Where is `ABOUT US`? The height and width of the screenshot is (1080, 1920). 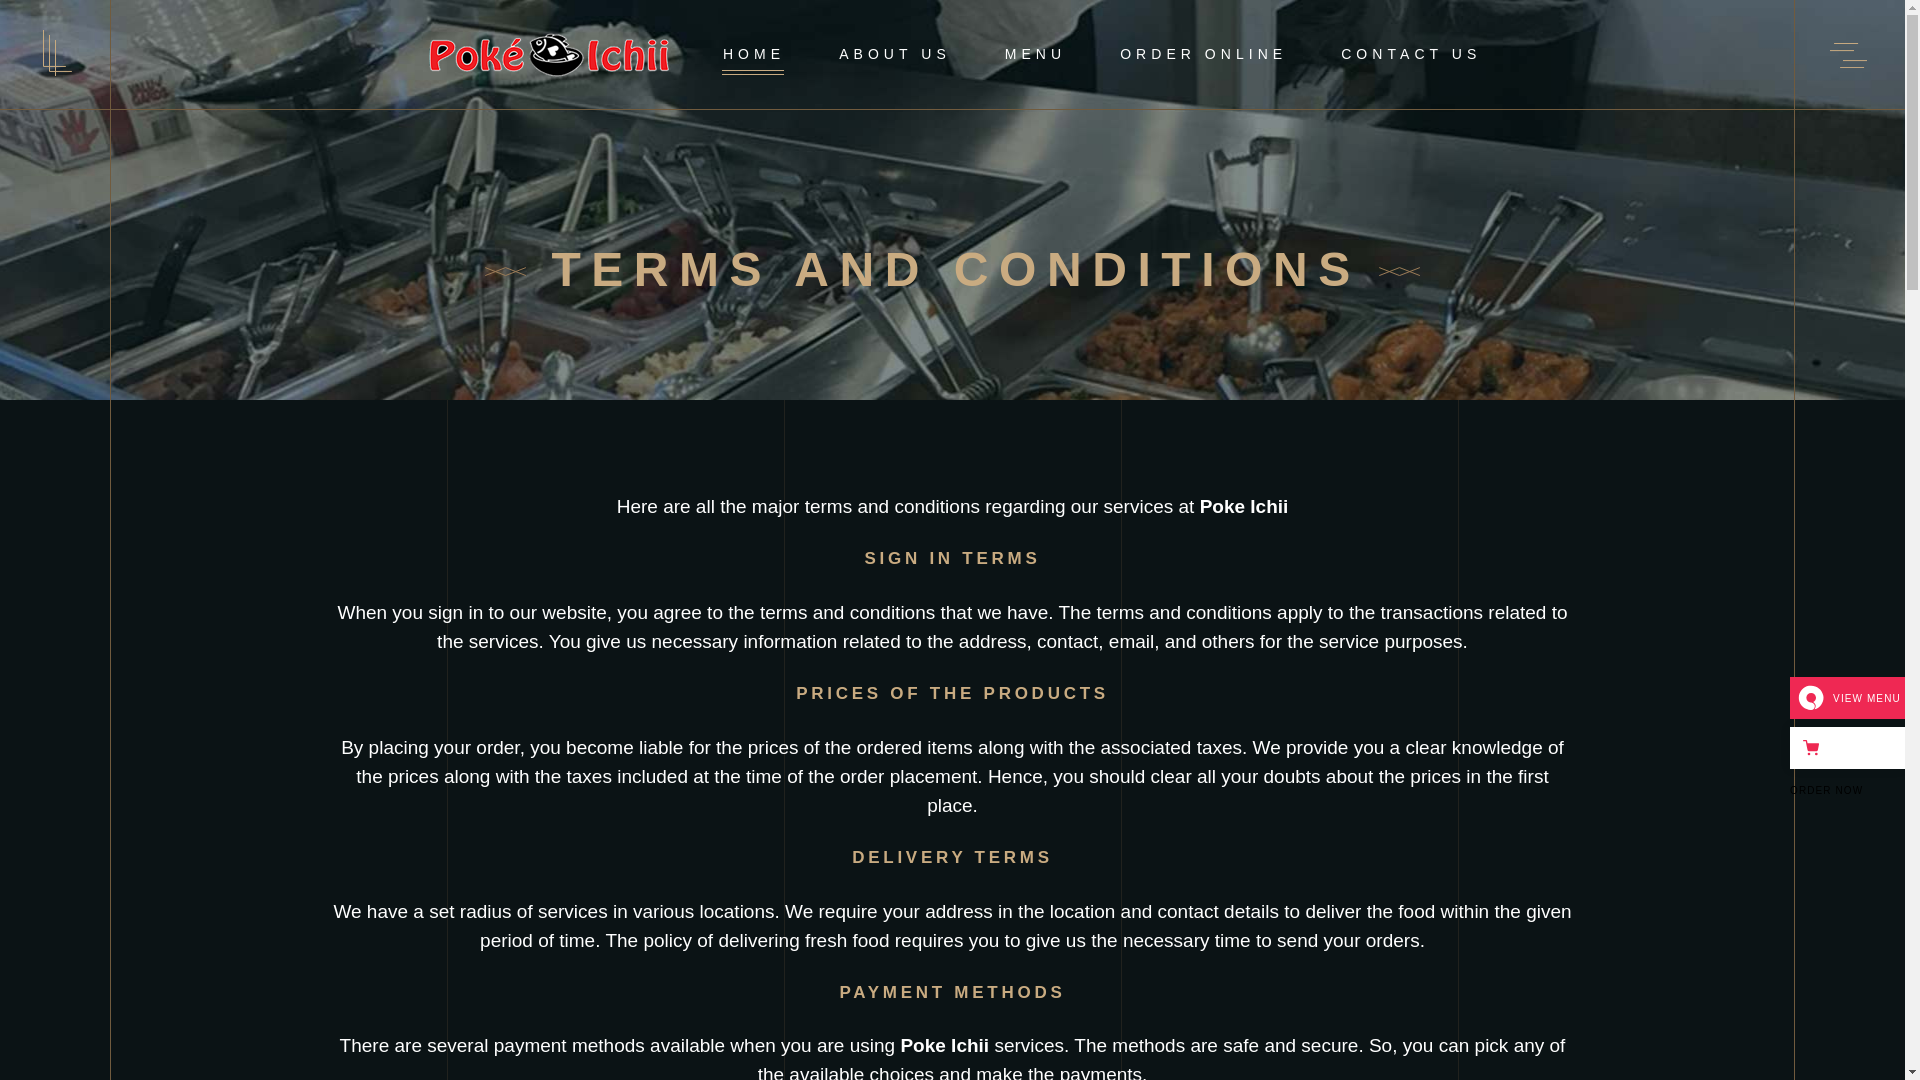 ABOUT US is located at coordinates (894, 54).